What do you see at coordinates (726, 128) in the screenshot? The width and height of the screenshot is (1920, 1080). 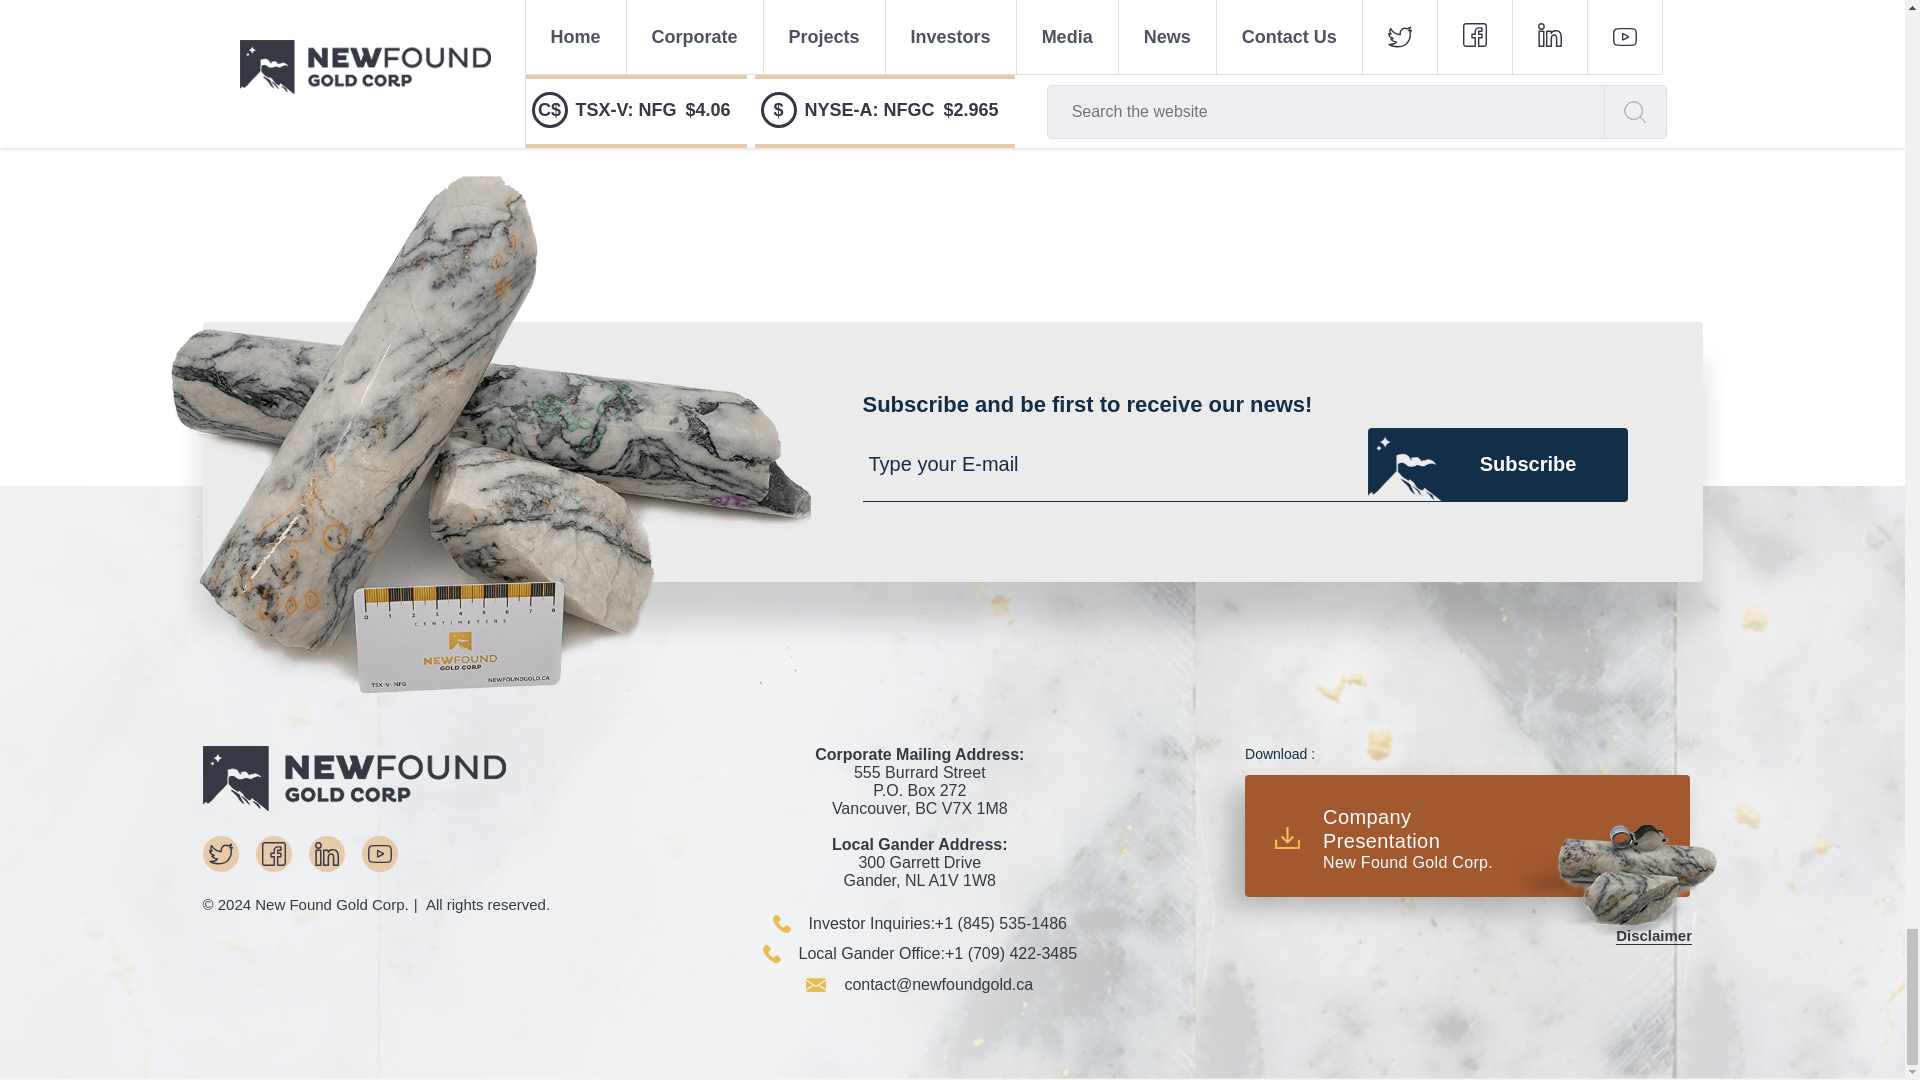 I see `PREVIOUS` at bounding box center [726, 128].